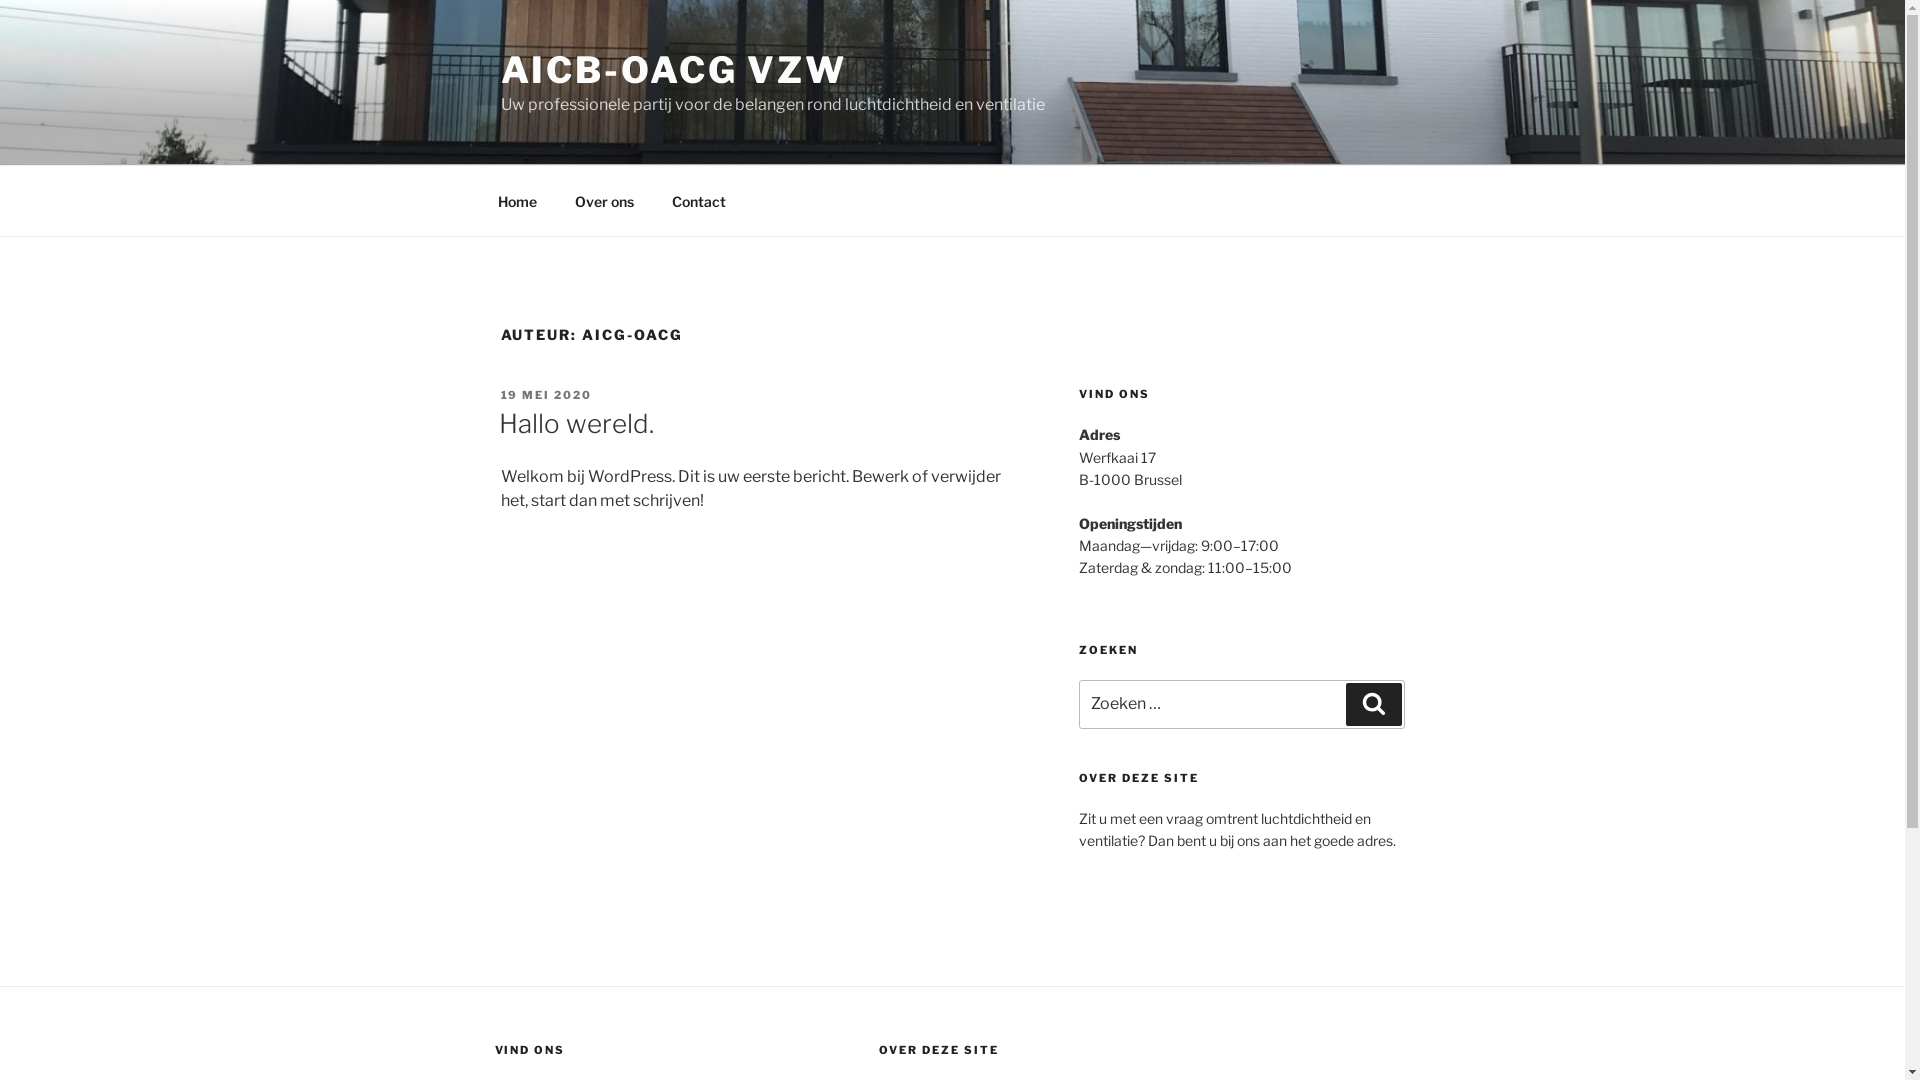 The width and height of the screenshot is (1920, 1080). What do you see at coordinates (576, 424) in the screenshot?
I see `Hallo wereld.` at bounding box center [576, 424].